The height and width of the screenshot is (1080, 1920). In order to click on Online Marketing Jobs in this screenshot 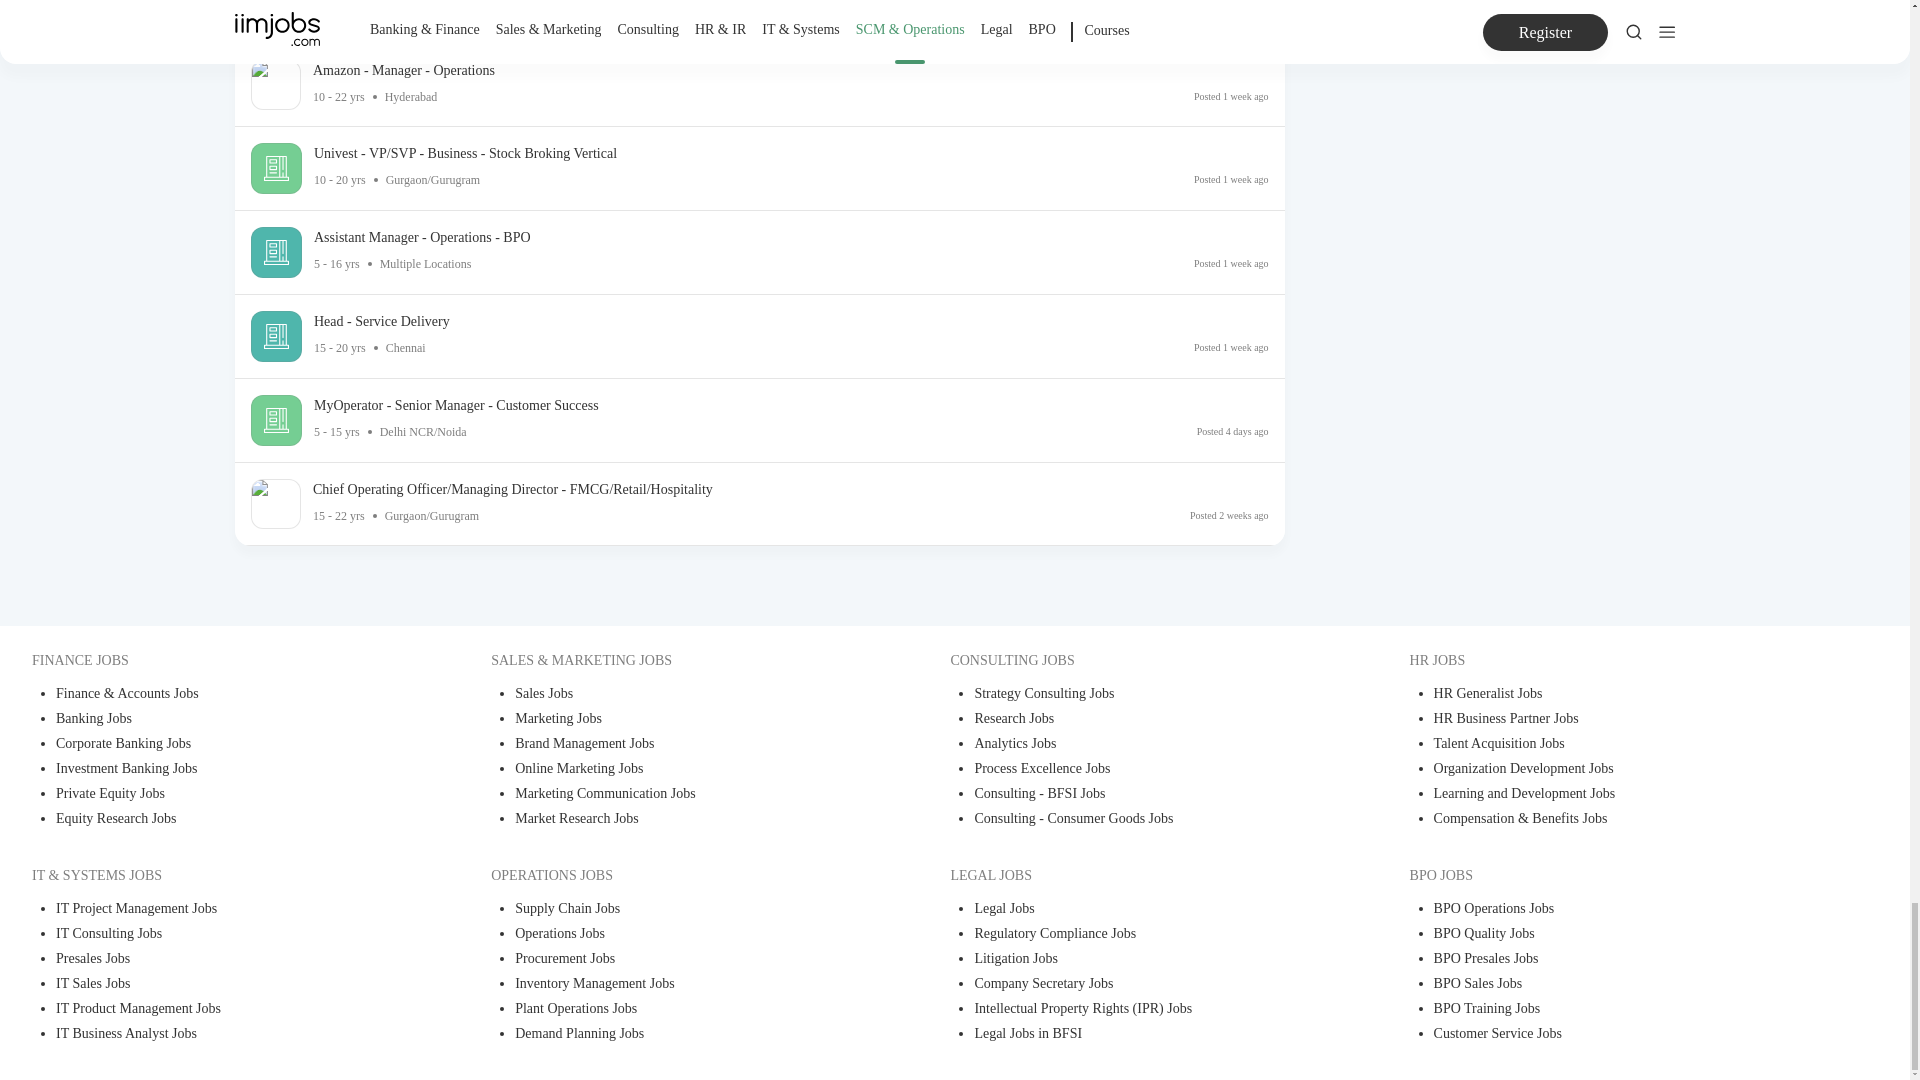, I will do `click(687, 770)`.